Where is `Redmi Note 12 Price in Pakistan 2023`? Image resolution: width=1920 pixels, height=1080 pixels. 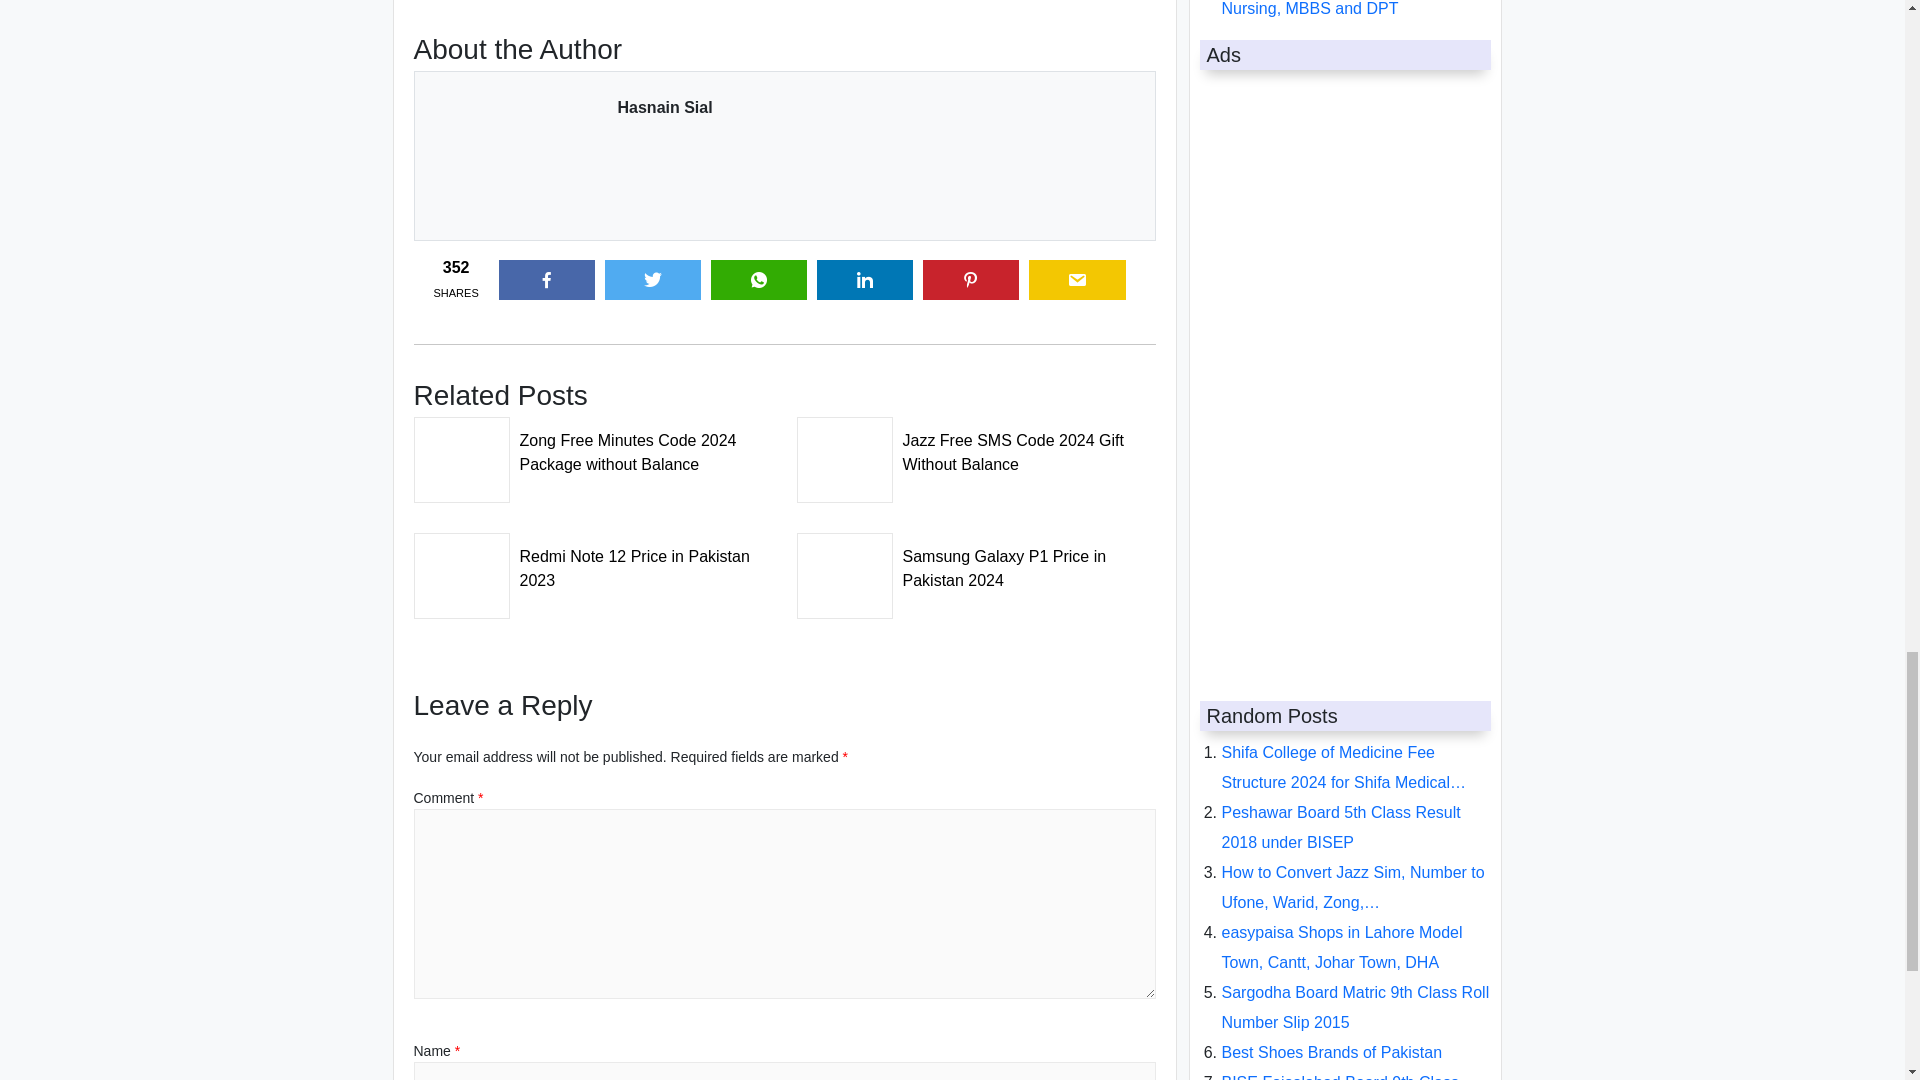 Redmi Note 12 Price in Pakistan 2023 is located at coordinates (594, 562).